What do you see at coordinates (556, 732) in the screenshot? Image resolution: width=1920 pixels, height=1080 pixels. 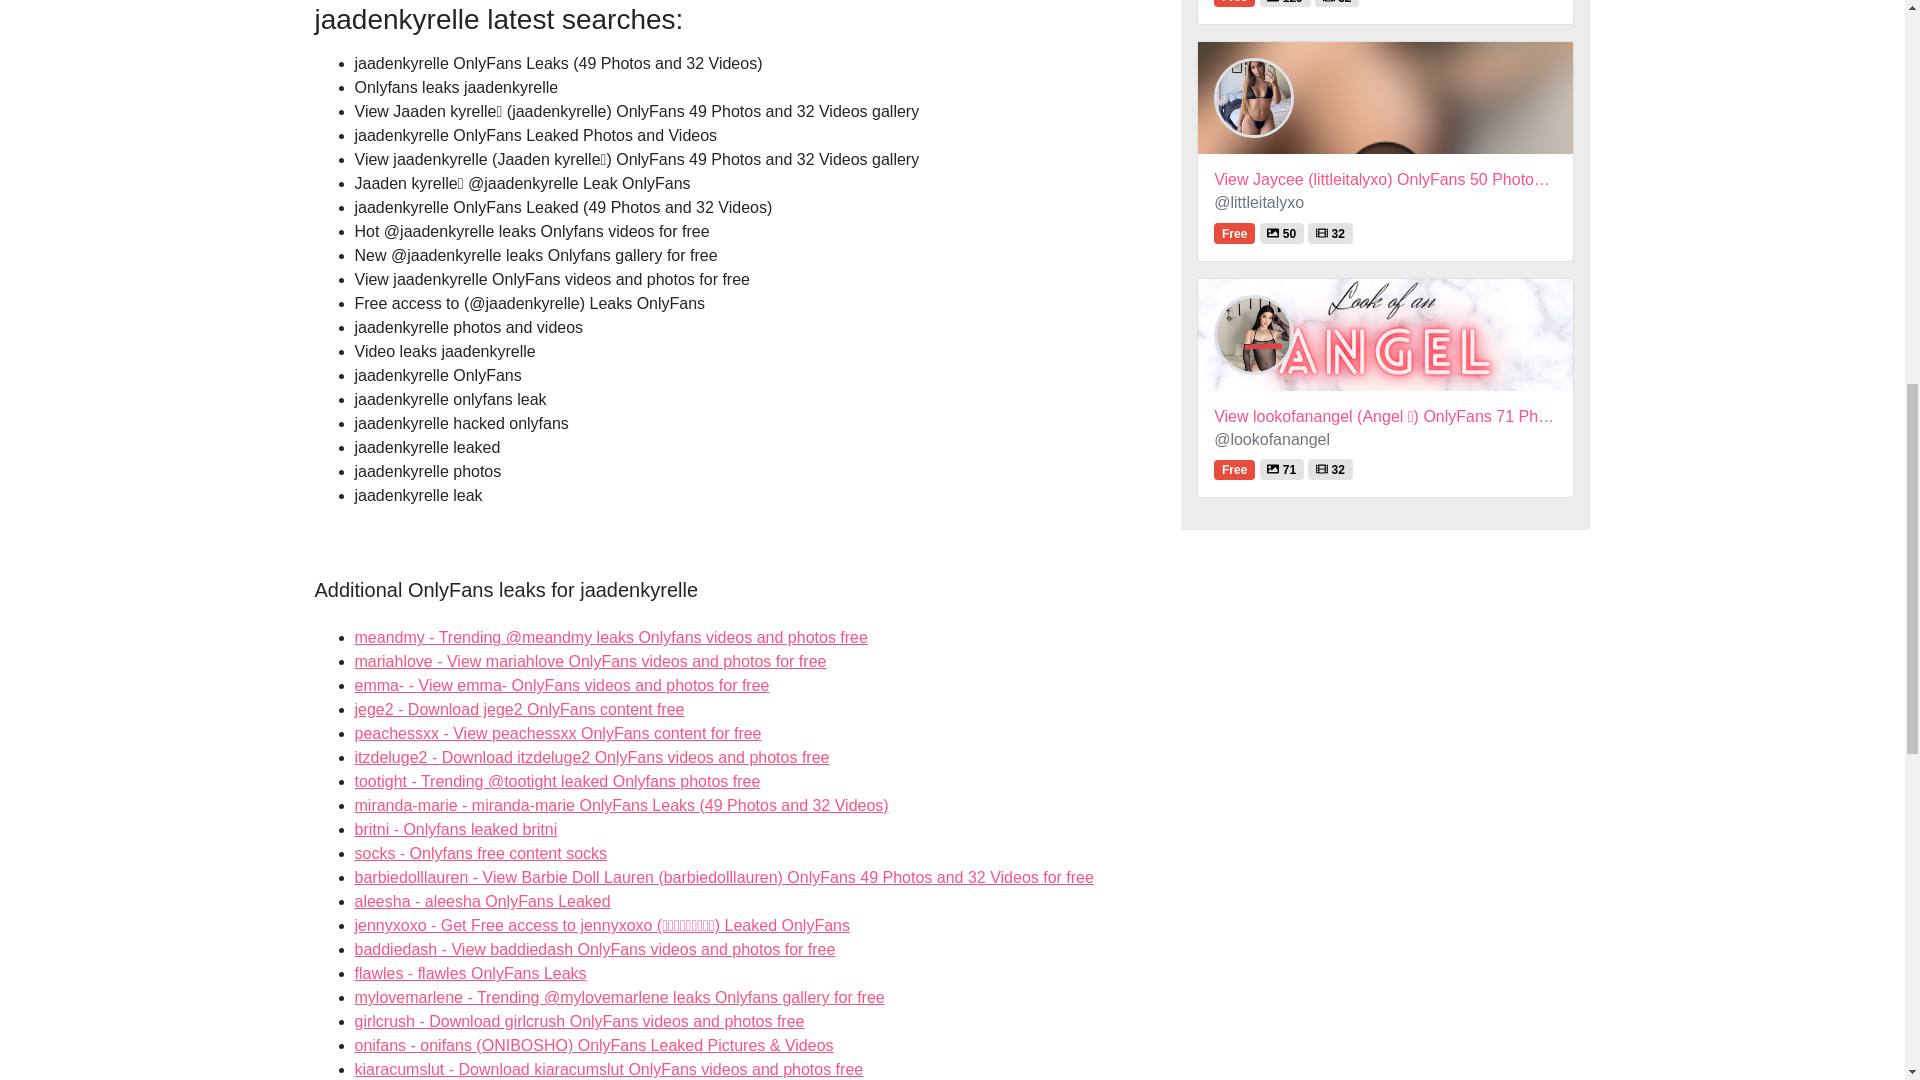 I see `peachessxx - View peachessxx OnlyFans content for free` at bounding box center [556, 732].